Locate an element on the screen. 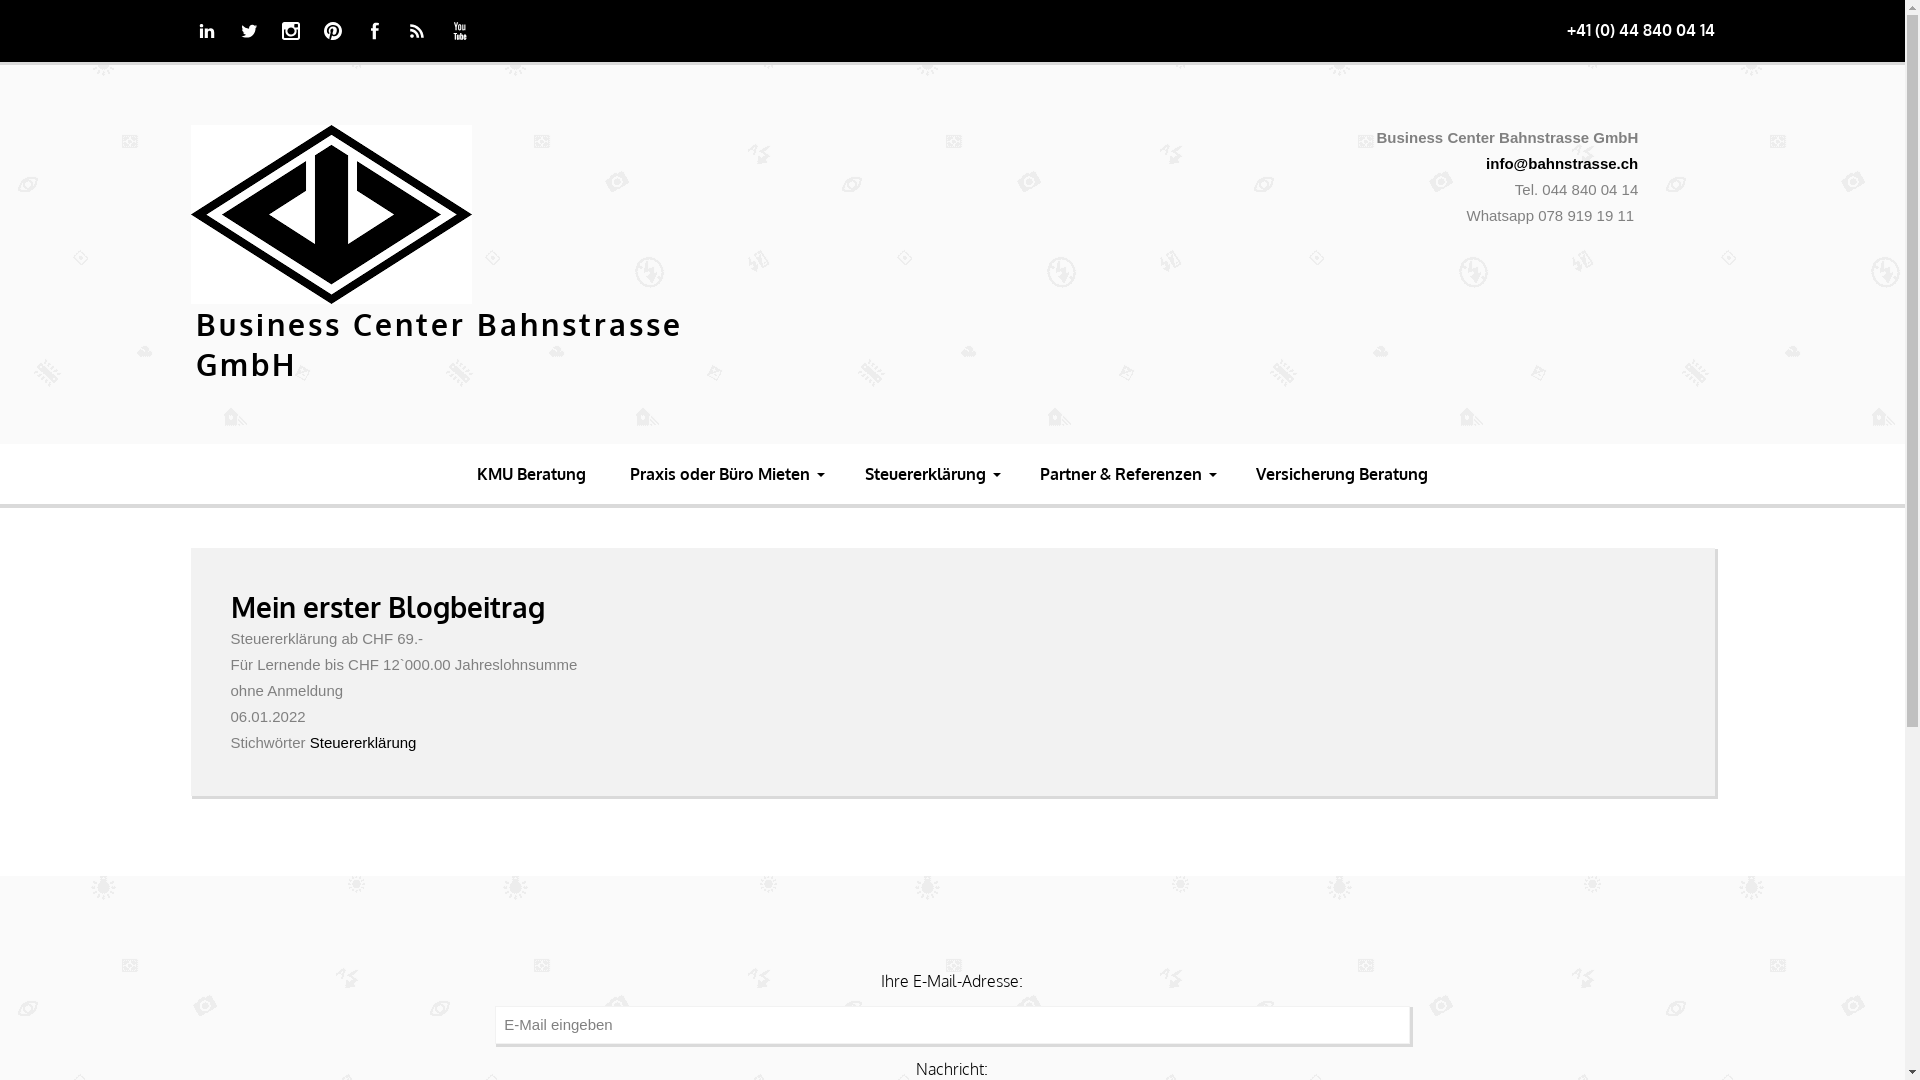 This screenshot has width=1920, height=1080. Facebook is located at coordinates (375, 31).